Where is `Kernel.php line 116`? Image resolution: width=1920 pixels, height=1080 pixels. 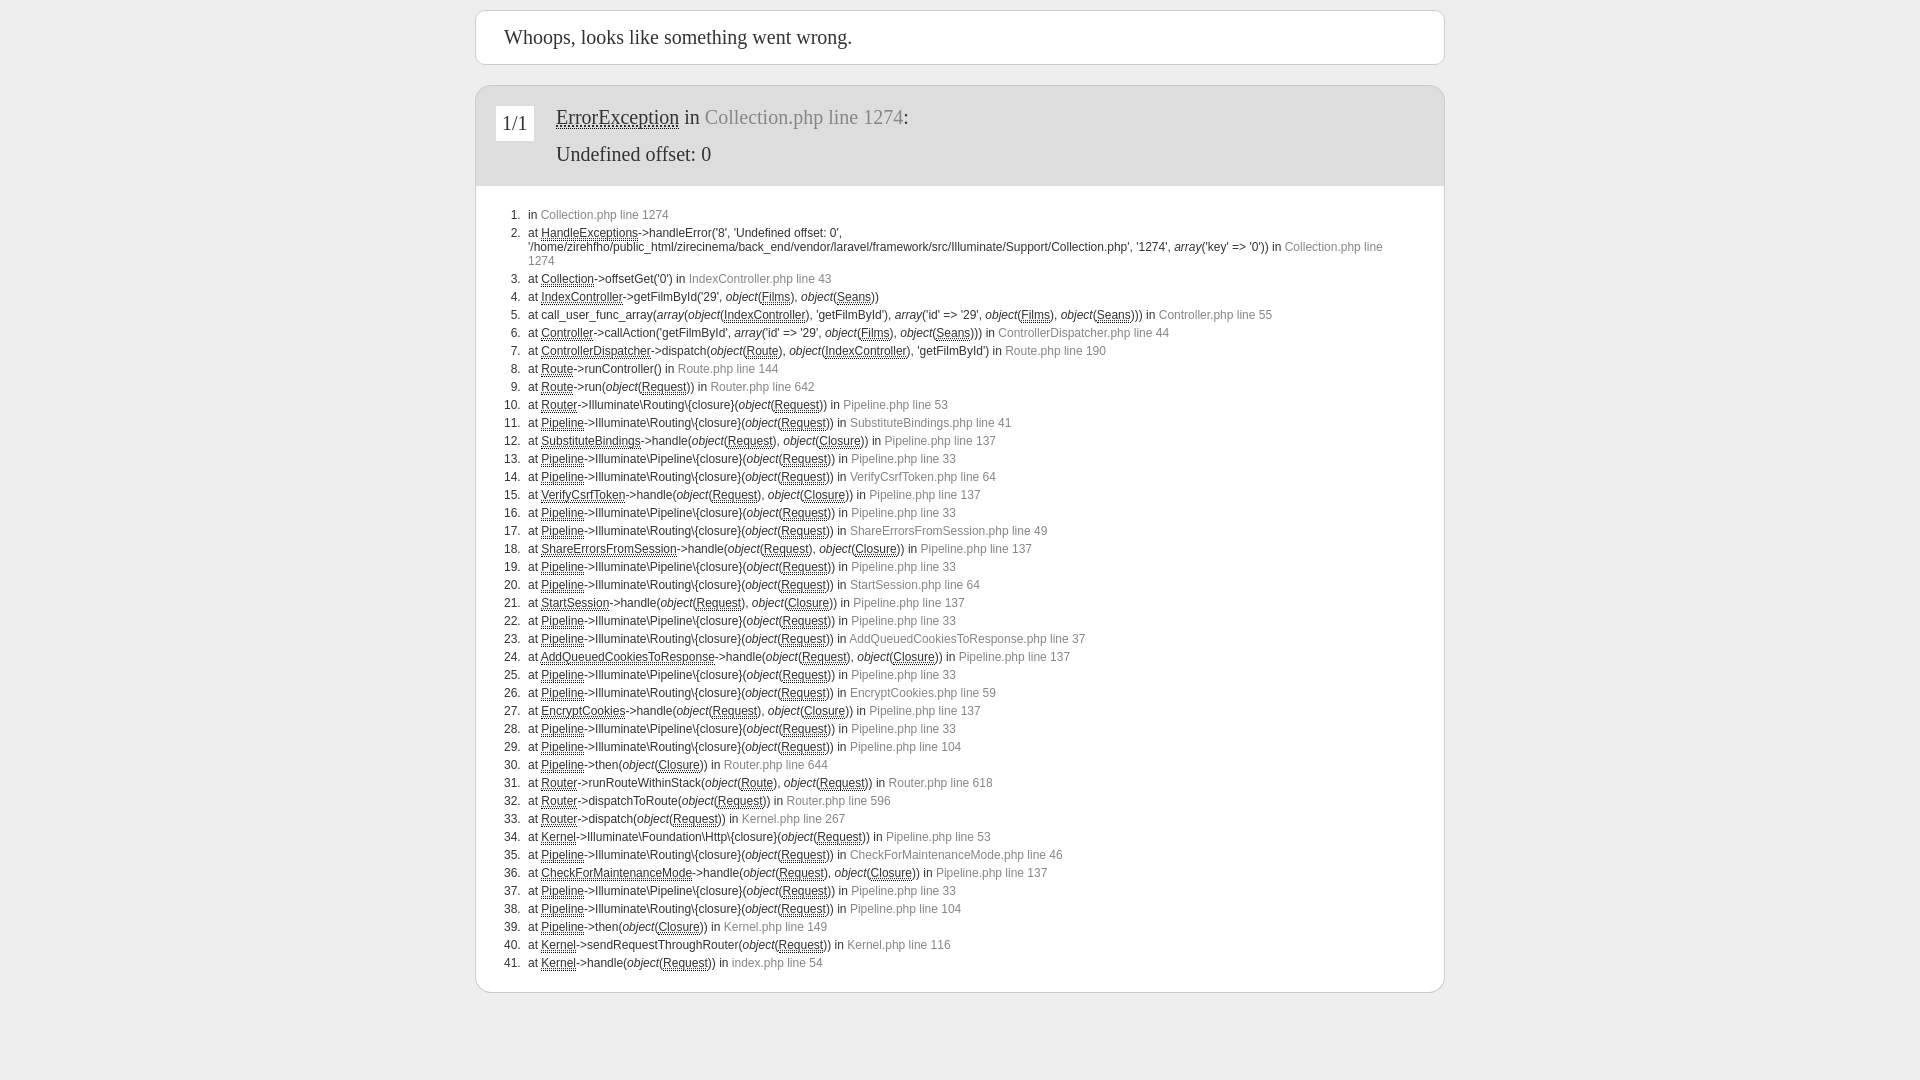 Kernel.php line 116 is located at coordinates (898, 945).